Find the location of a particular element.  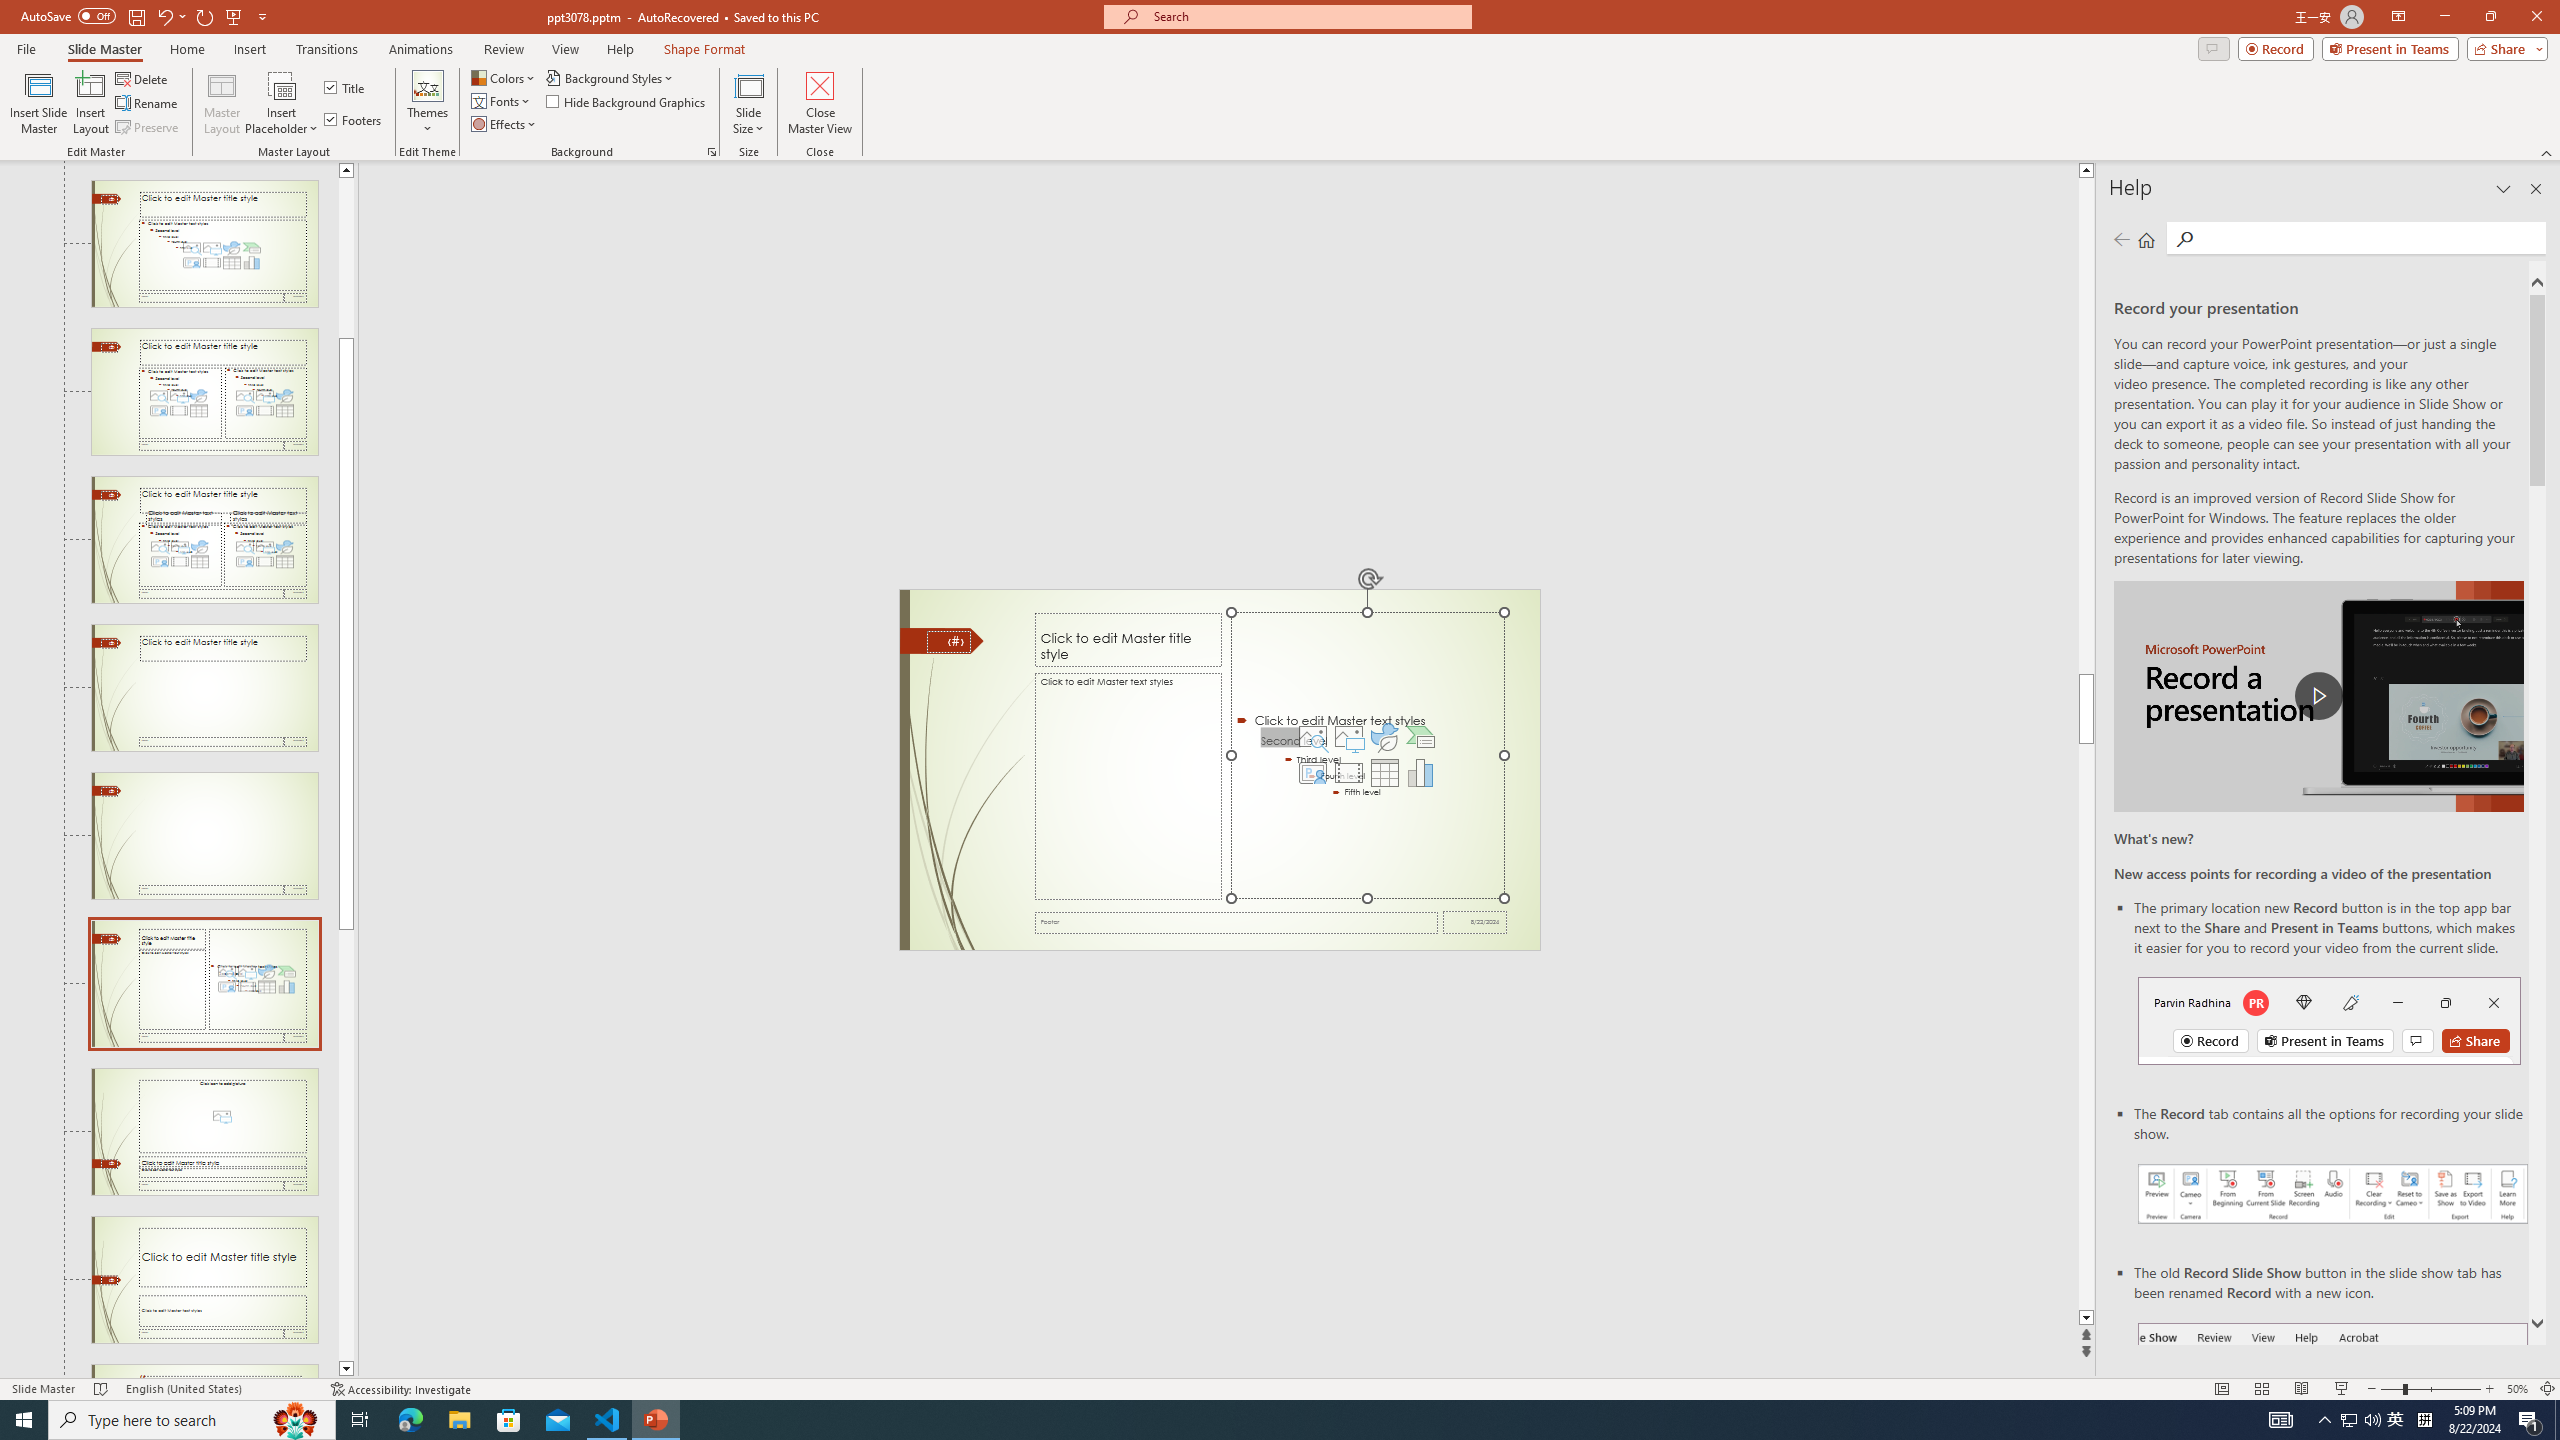

From Beginning is located at coordinates (234, 16).